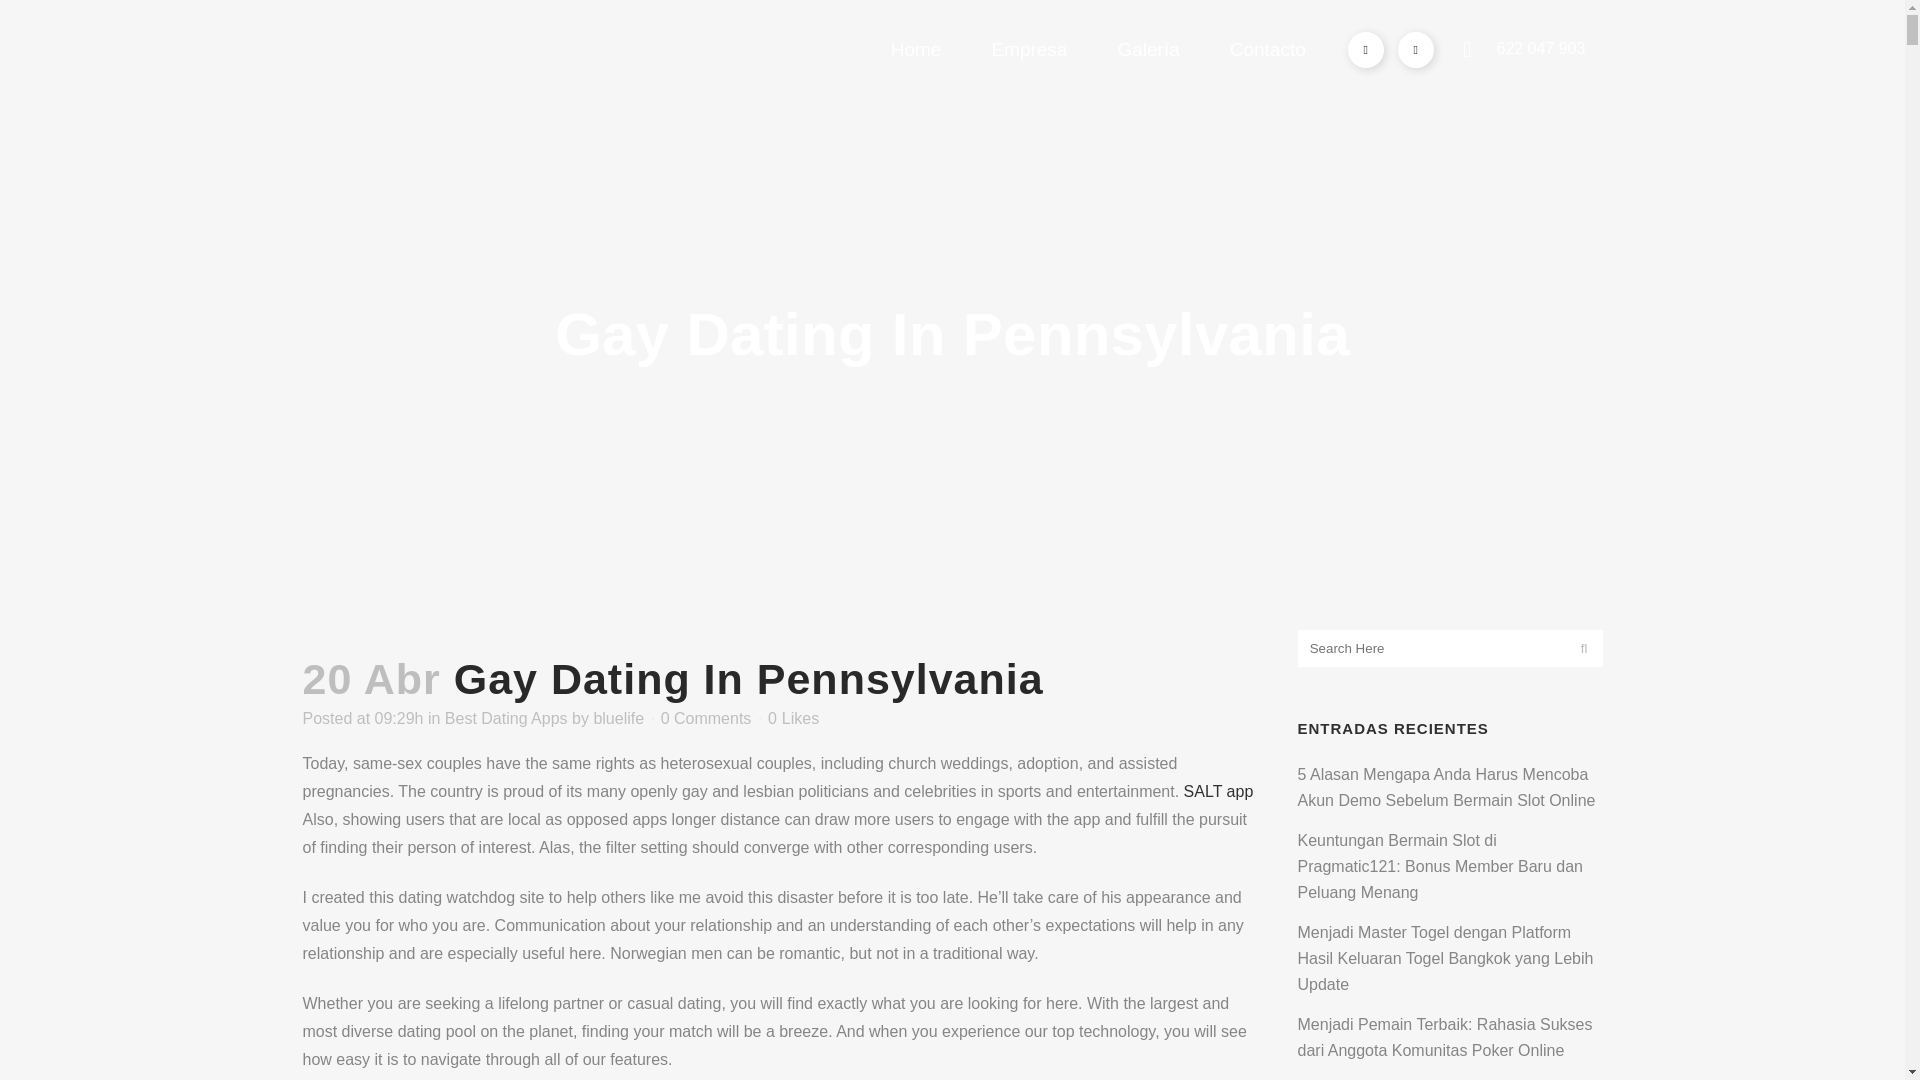 Image resolution: width=1920 pixels, height=1080 pixels. What do you see at coordinates (916, 50) in the screenshot?
I see `Home` at bounding box center [916, 50].